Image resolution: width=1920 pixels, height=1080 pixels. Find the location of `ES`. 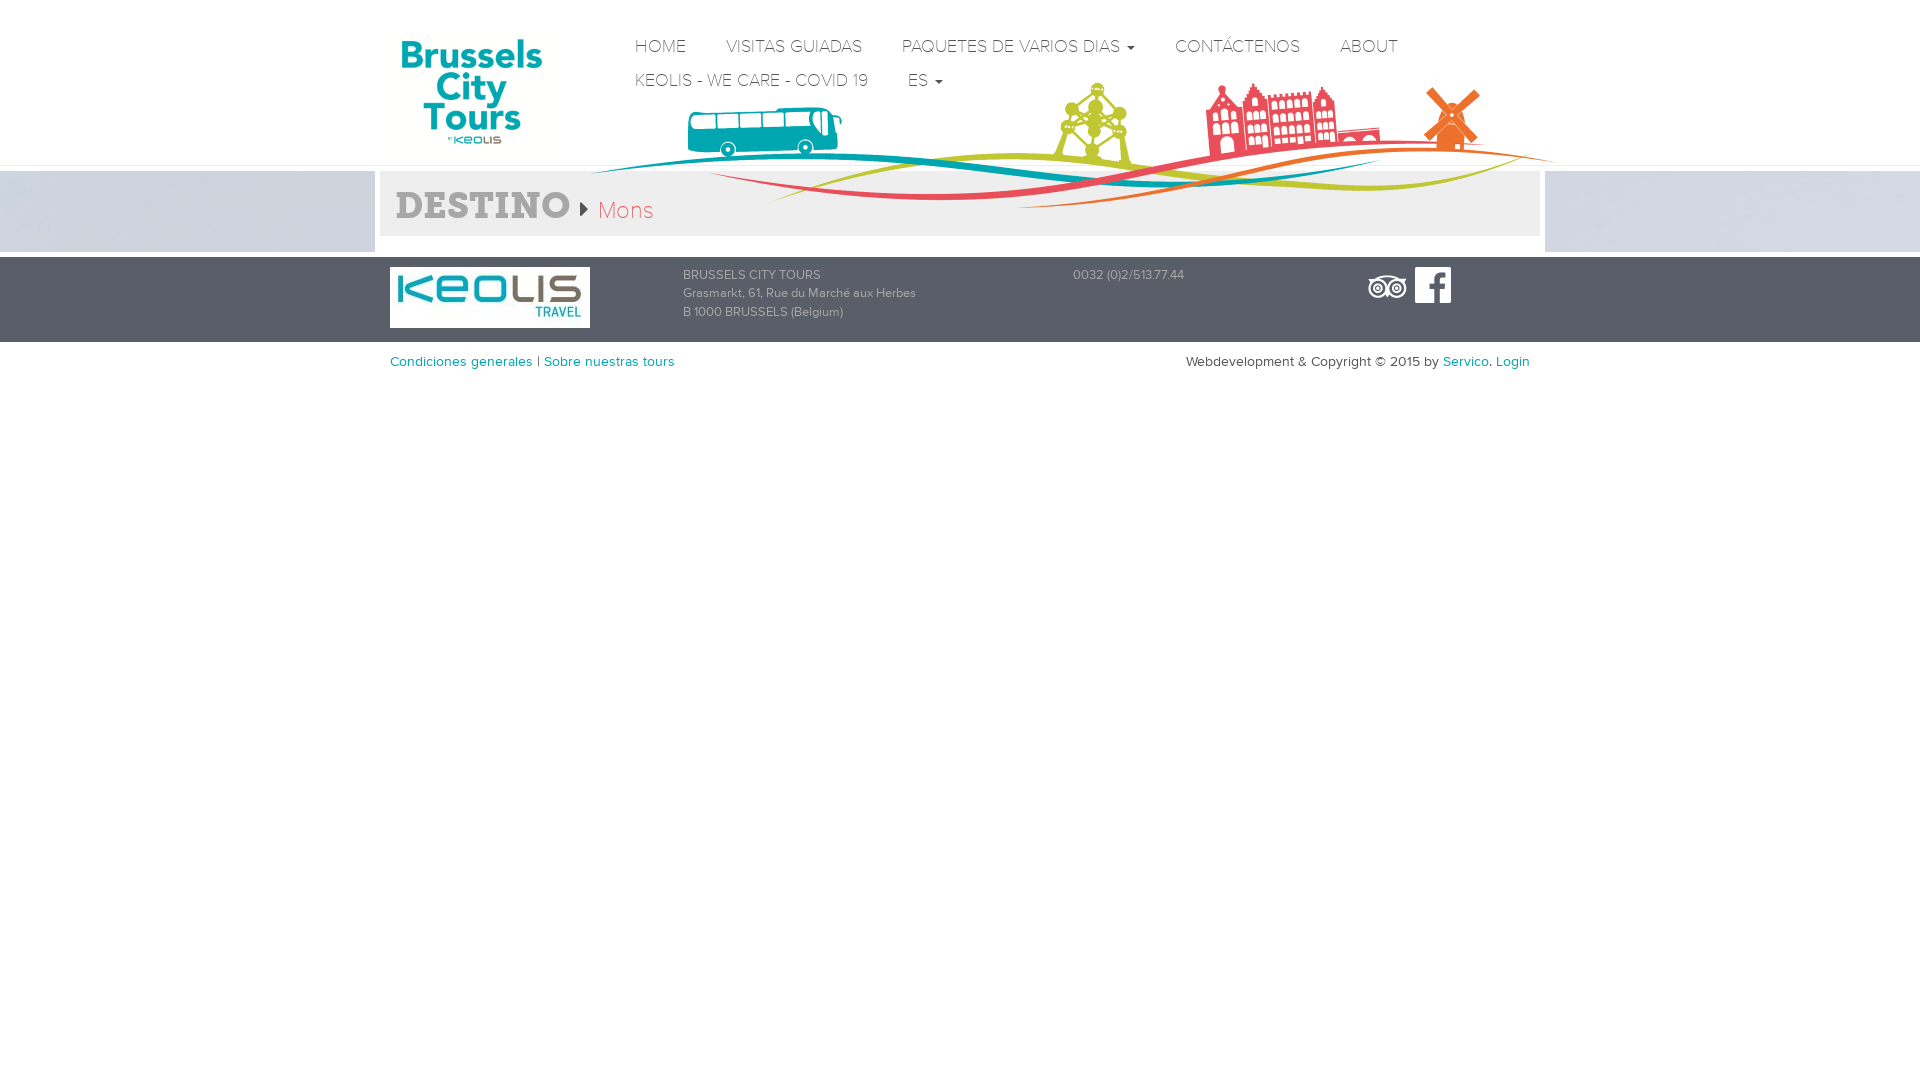

ES is located at coordinates (926, 81).